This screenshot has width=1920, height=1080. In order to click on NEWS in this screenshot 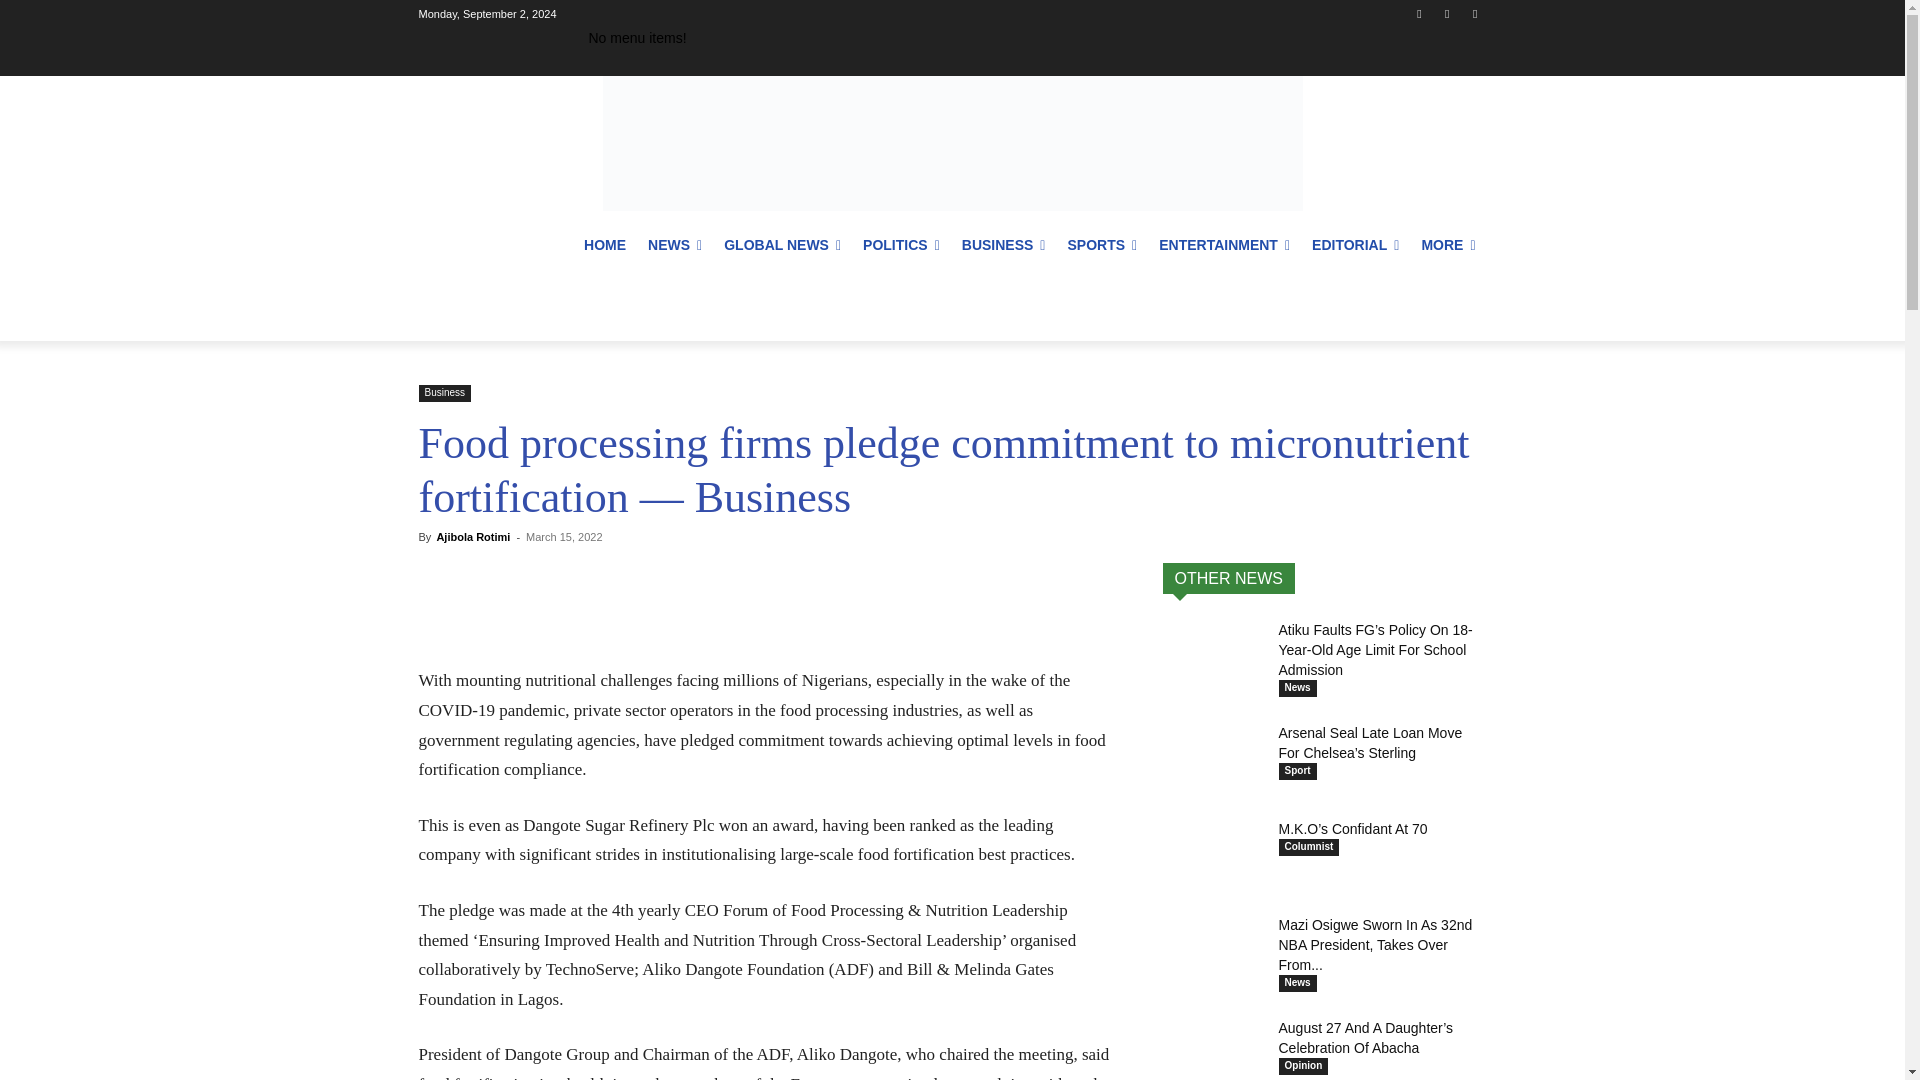, I will do `click(674, 244)`.